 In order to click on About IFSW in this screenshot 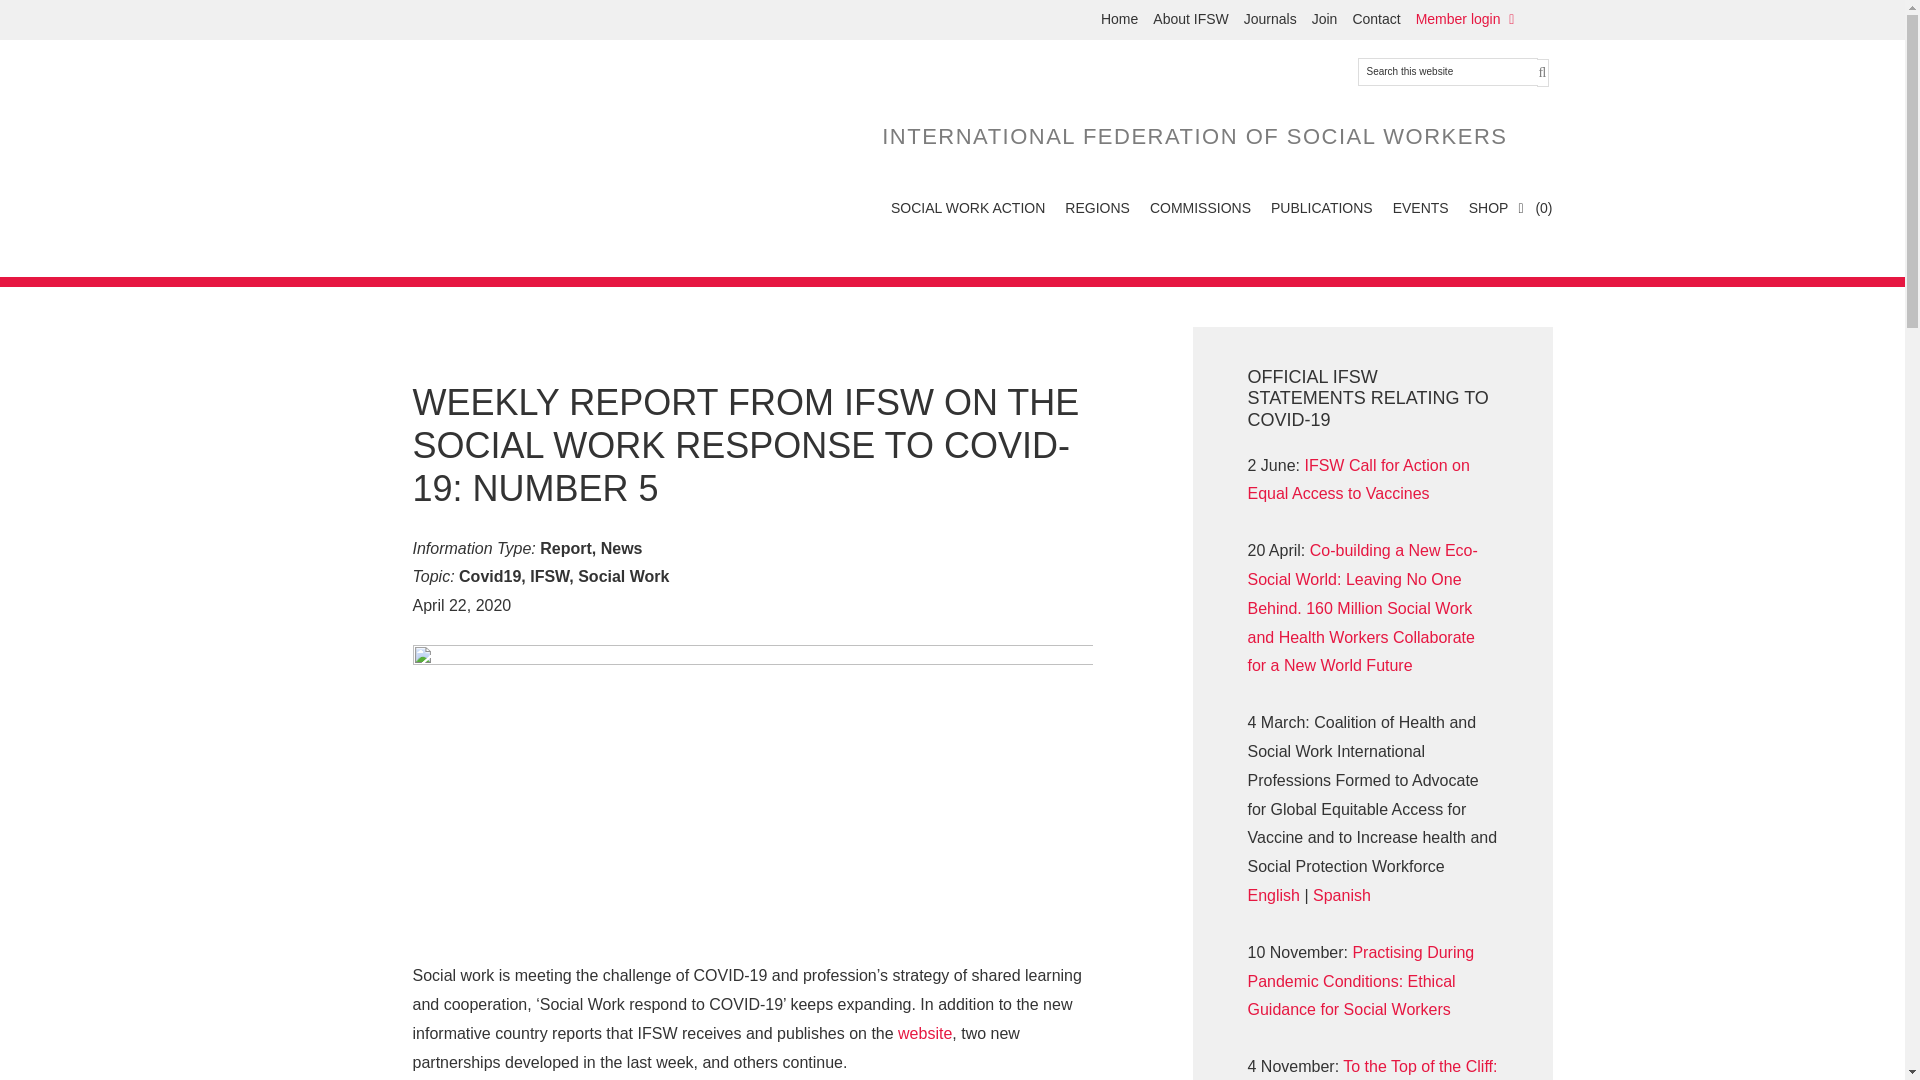, I will do `click(1183, 18)`.